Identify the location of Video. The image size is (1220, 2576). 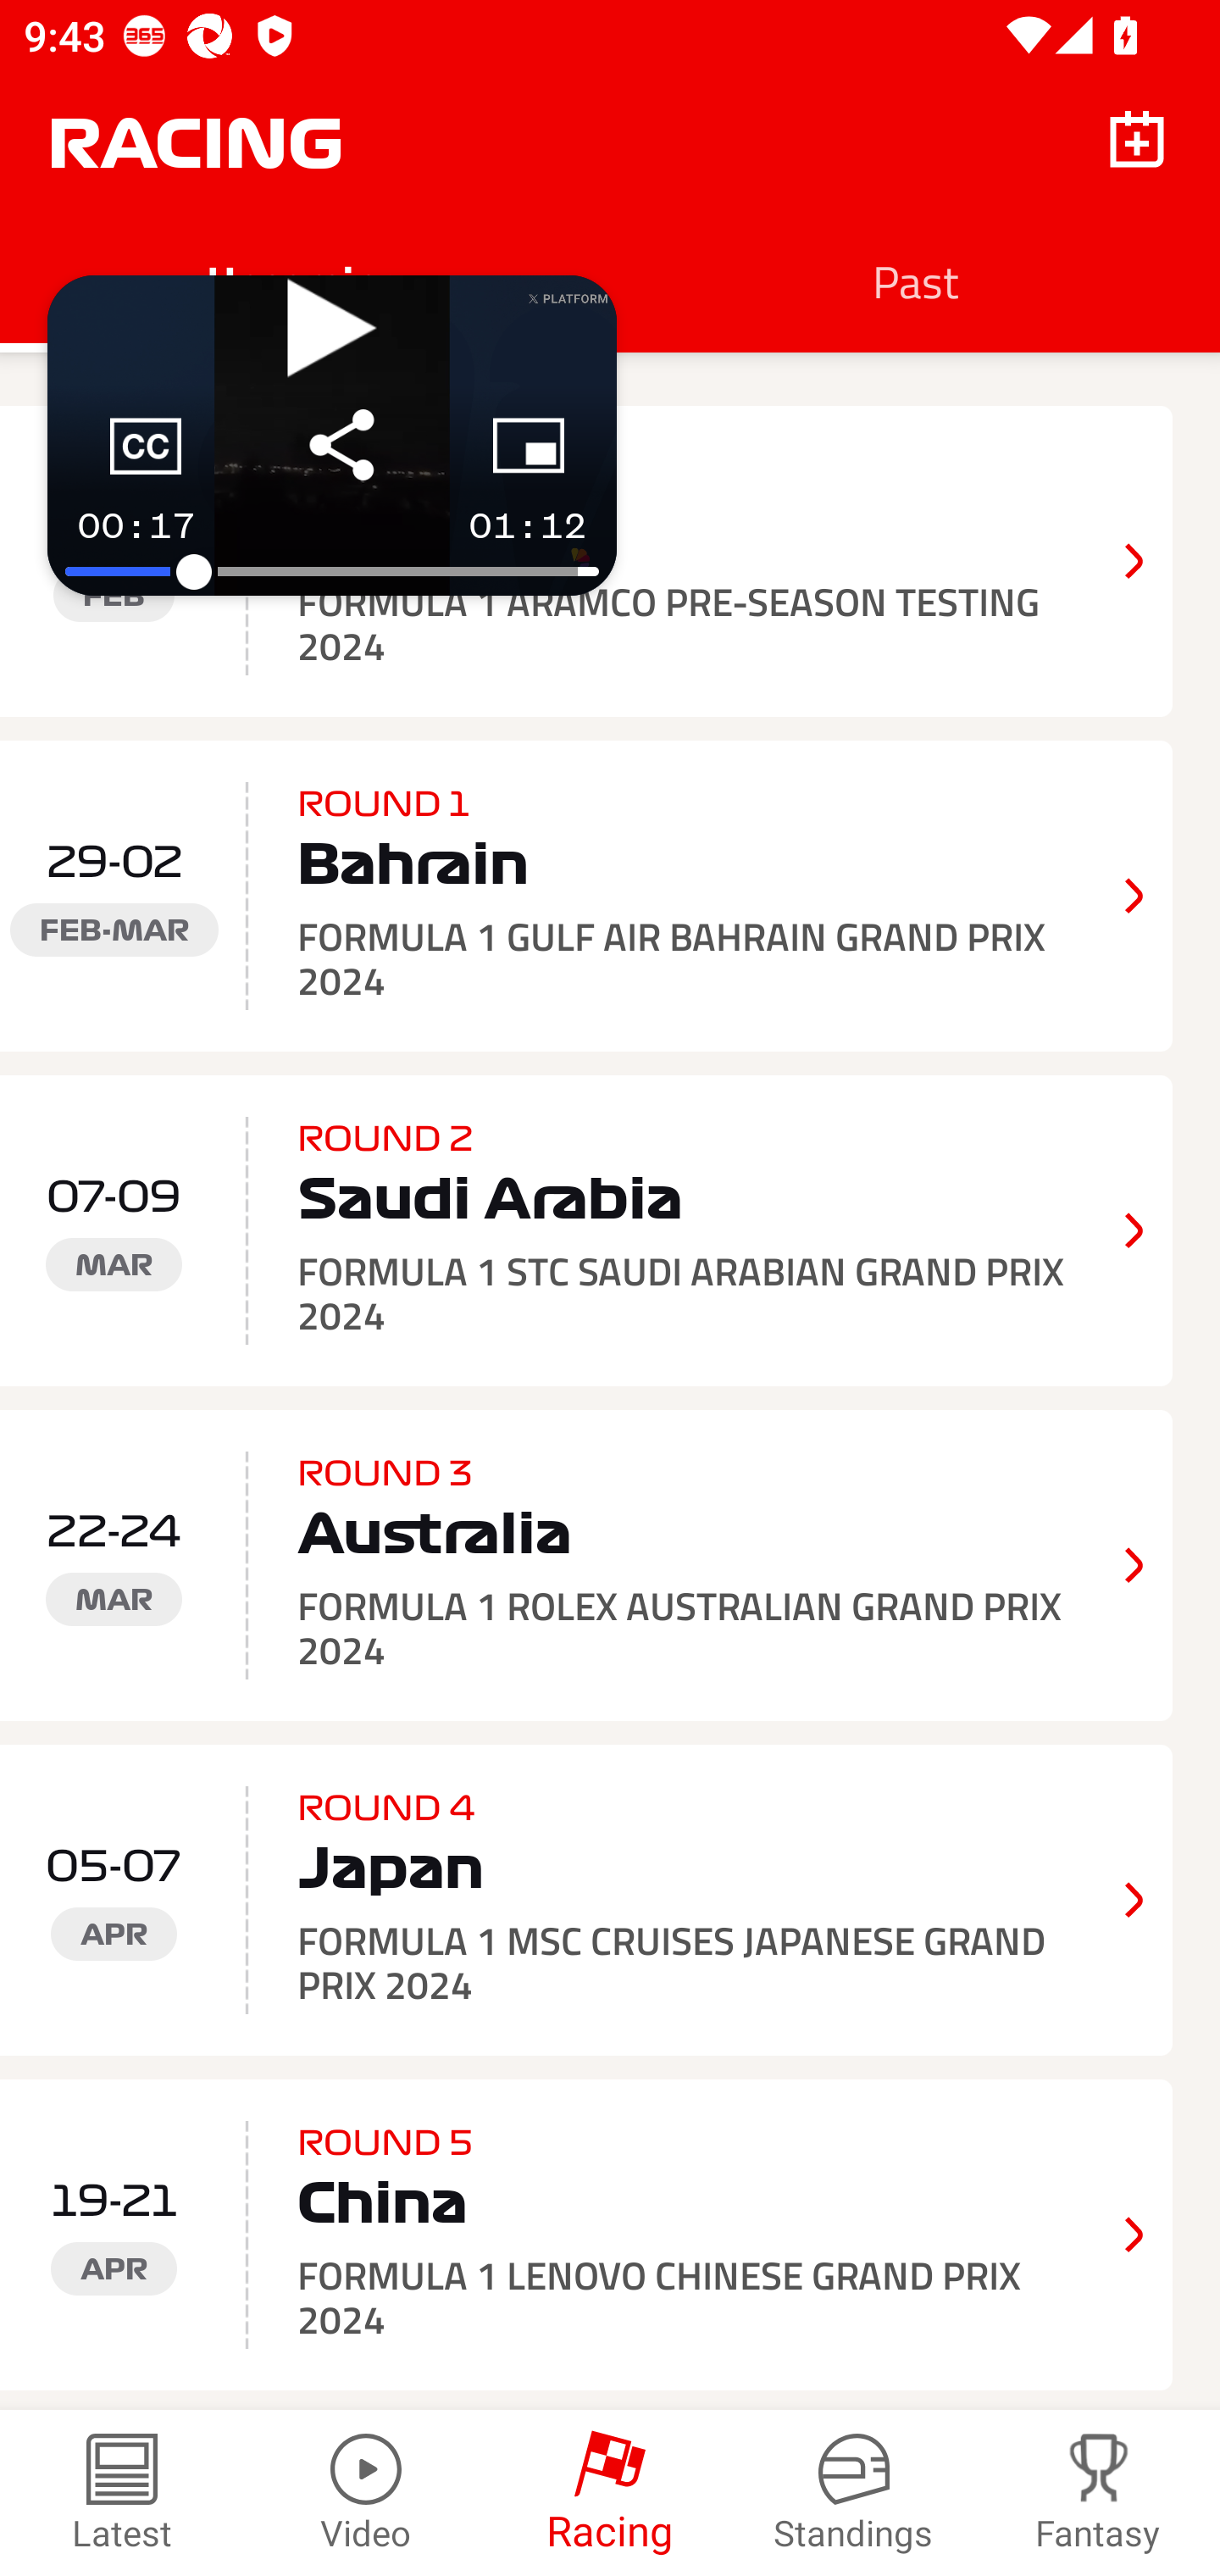
(366, 2493).